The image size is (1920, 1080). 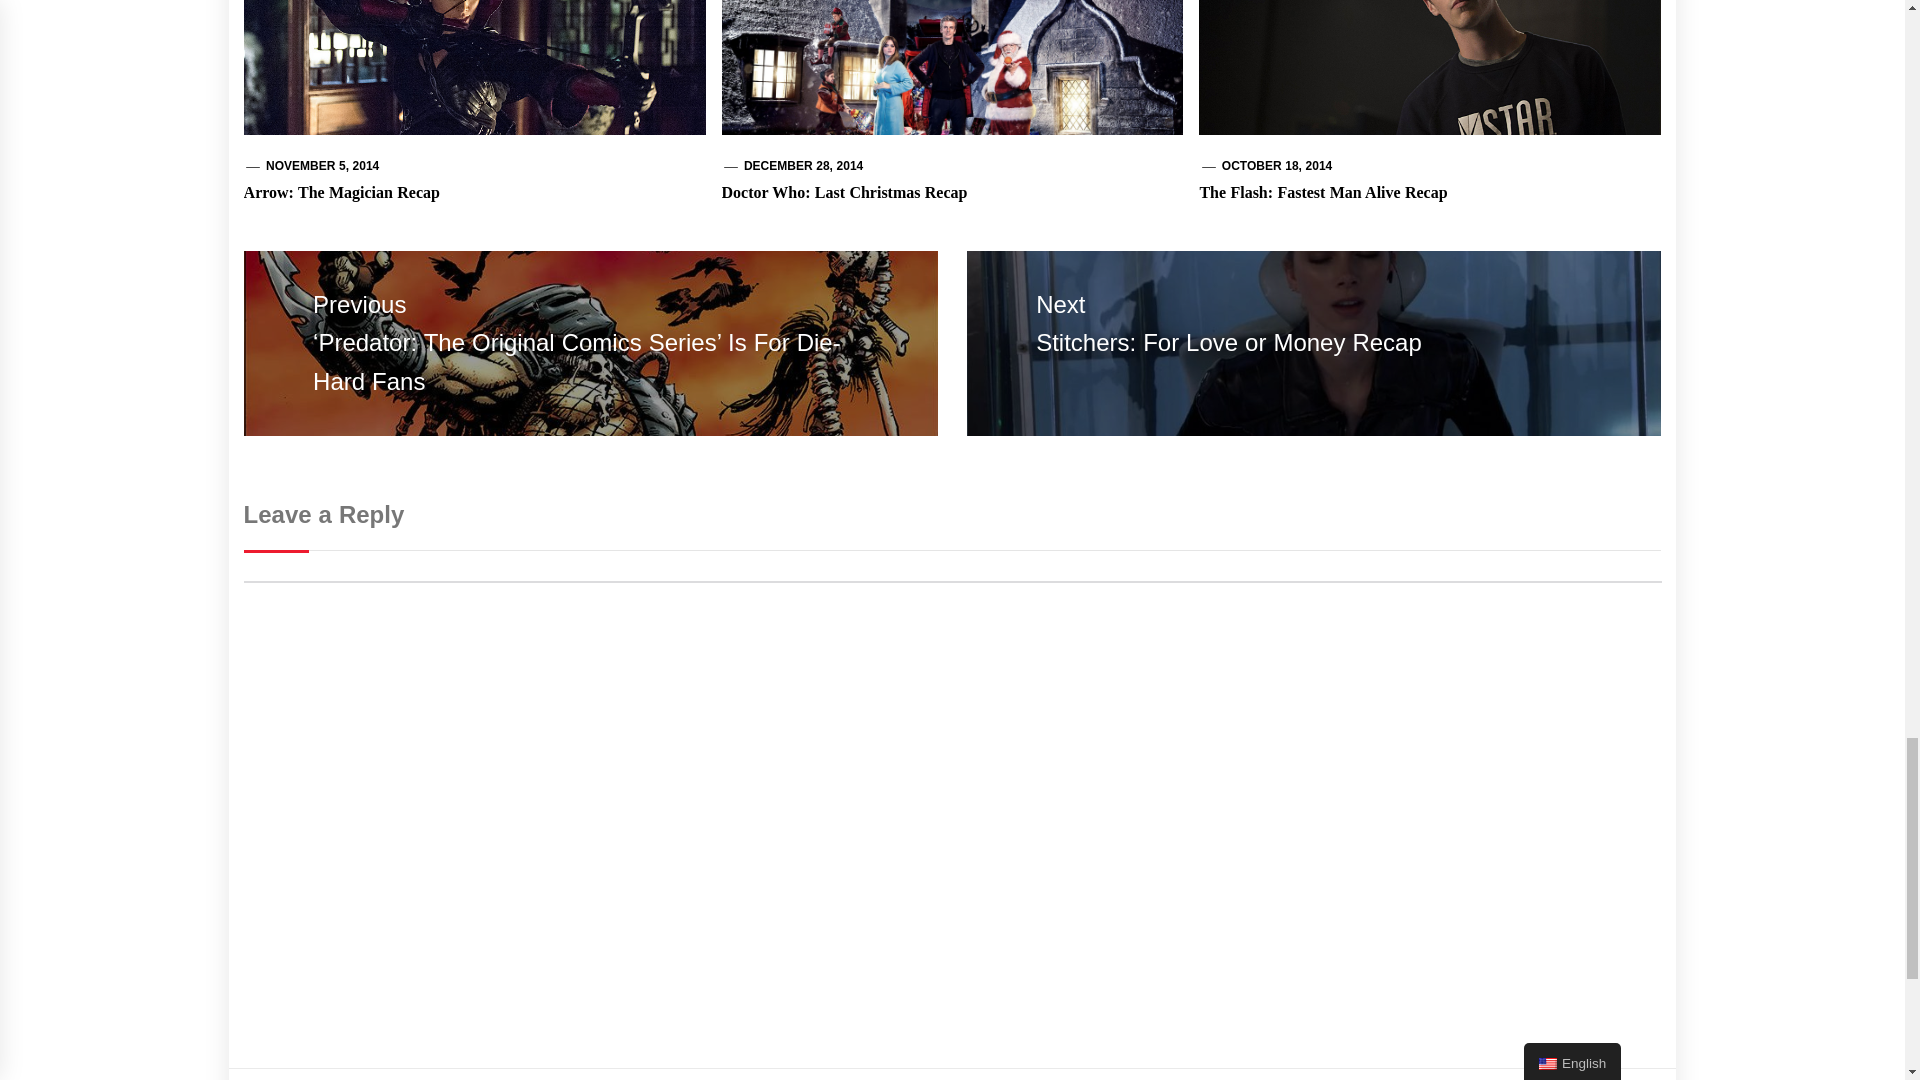 I want to click on NOVEMBER 5, 2014, so click(x=322, y=165).